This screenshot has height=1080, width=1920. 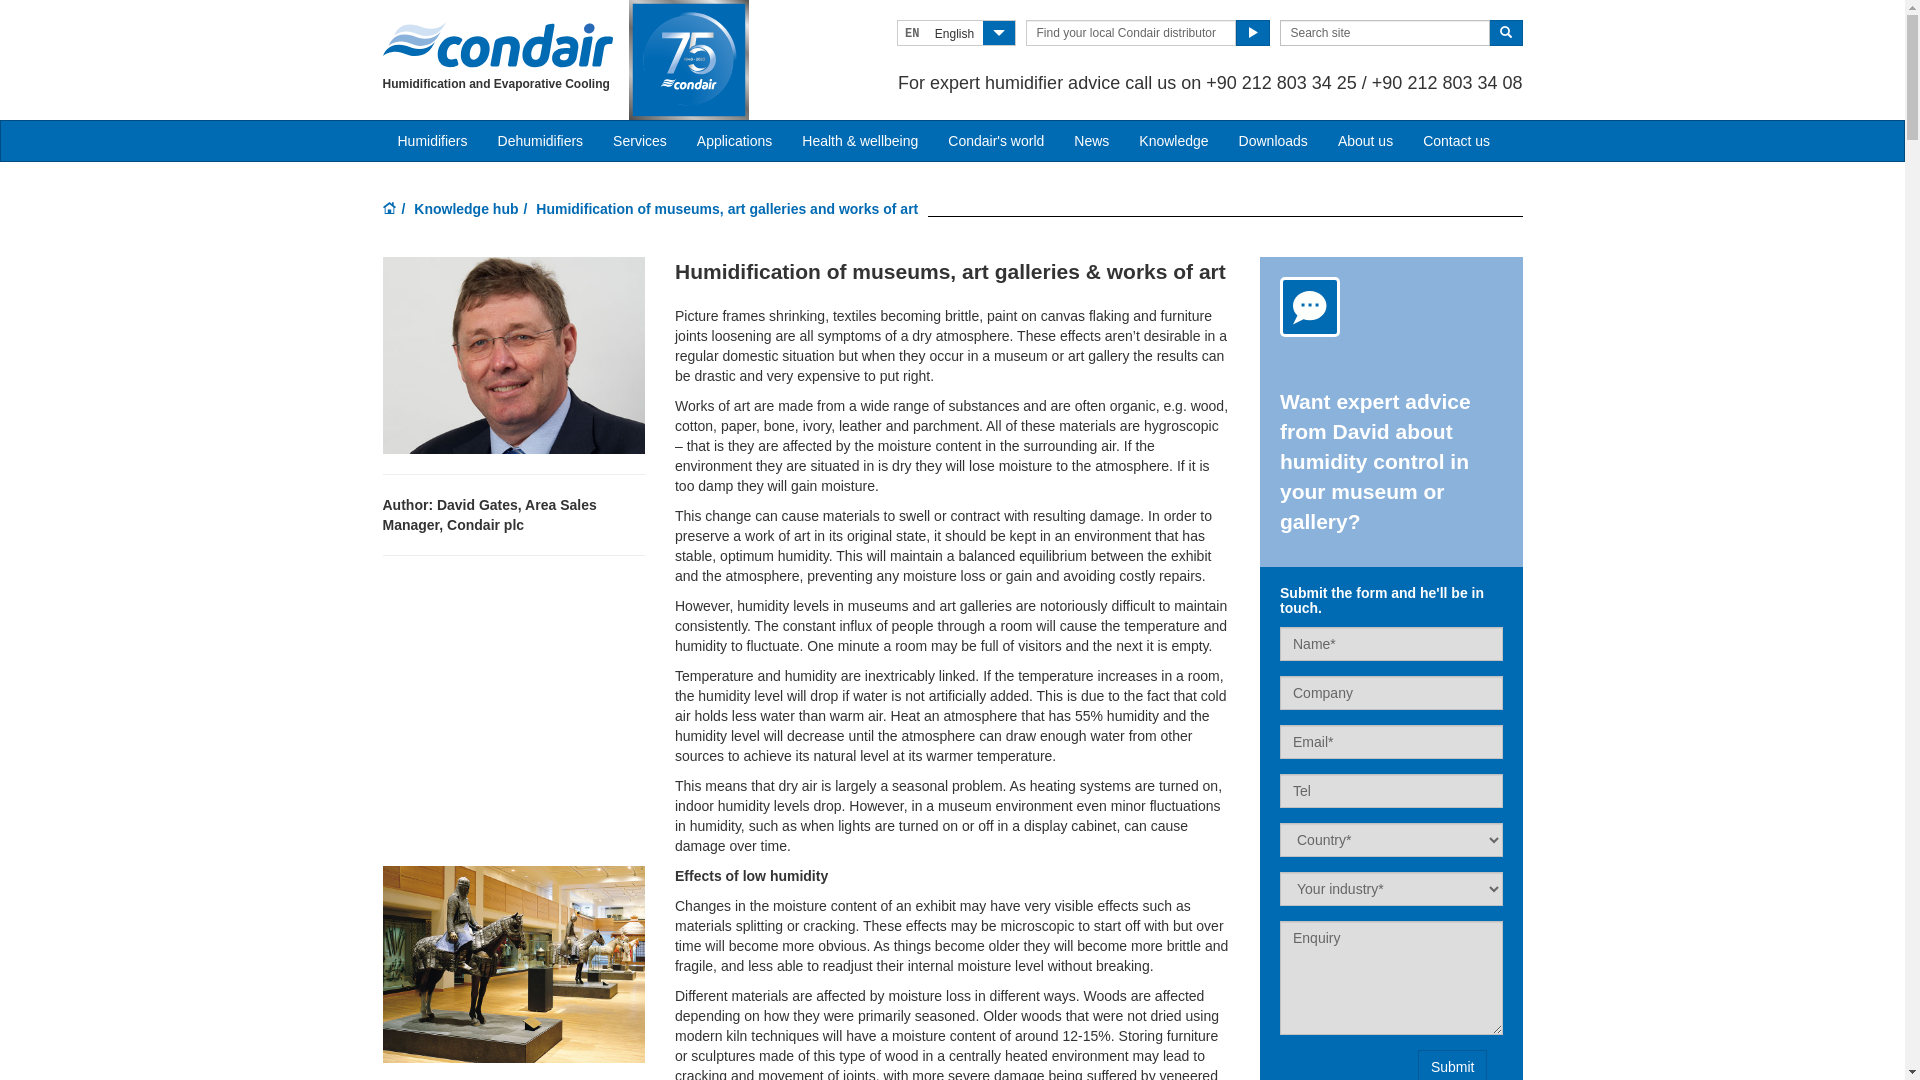 What do you see at coordinates (956, 33) in the screenshot?
I see `EN English` at bounding box center [956, 33].